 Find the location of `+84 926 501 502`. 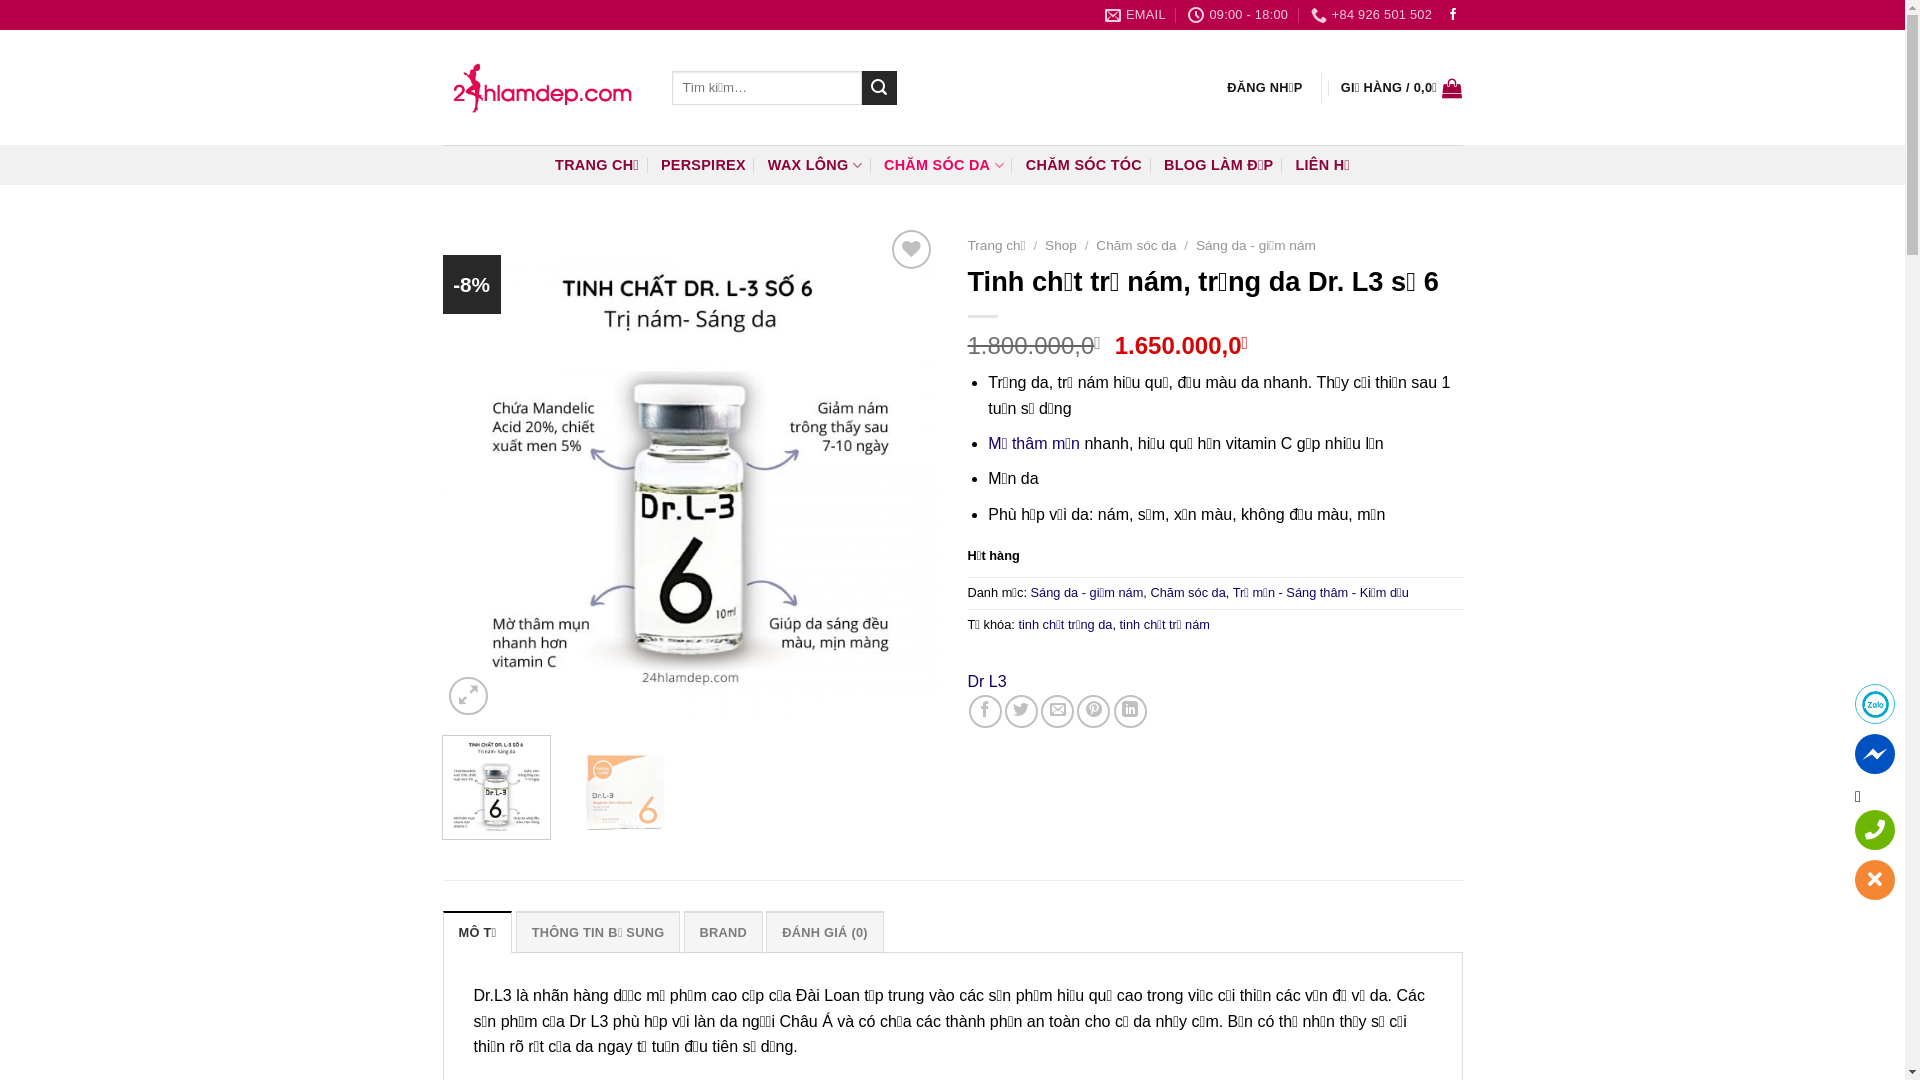

+84 926 501 502 is located at coordinates (1372, 15).